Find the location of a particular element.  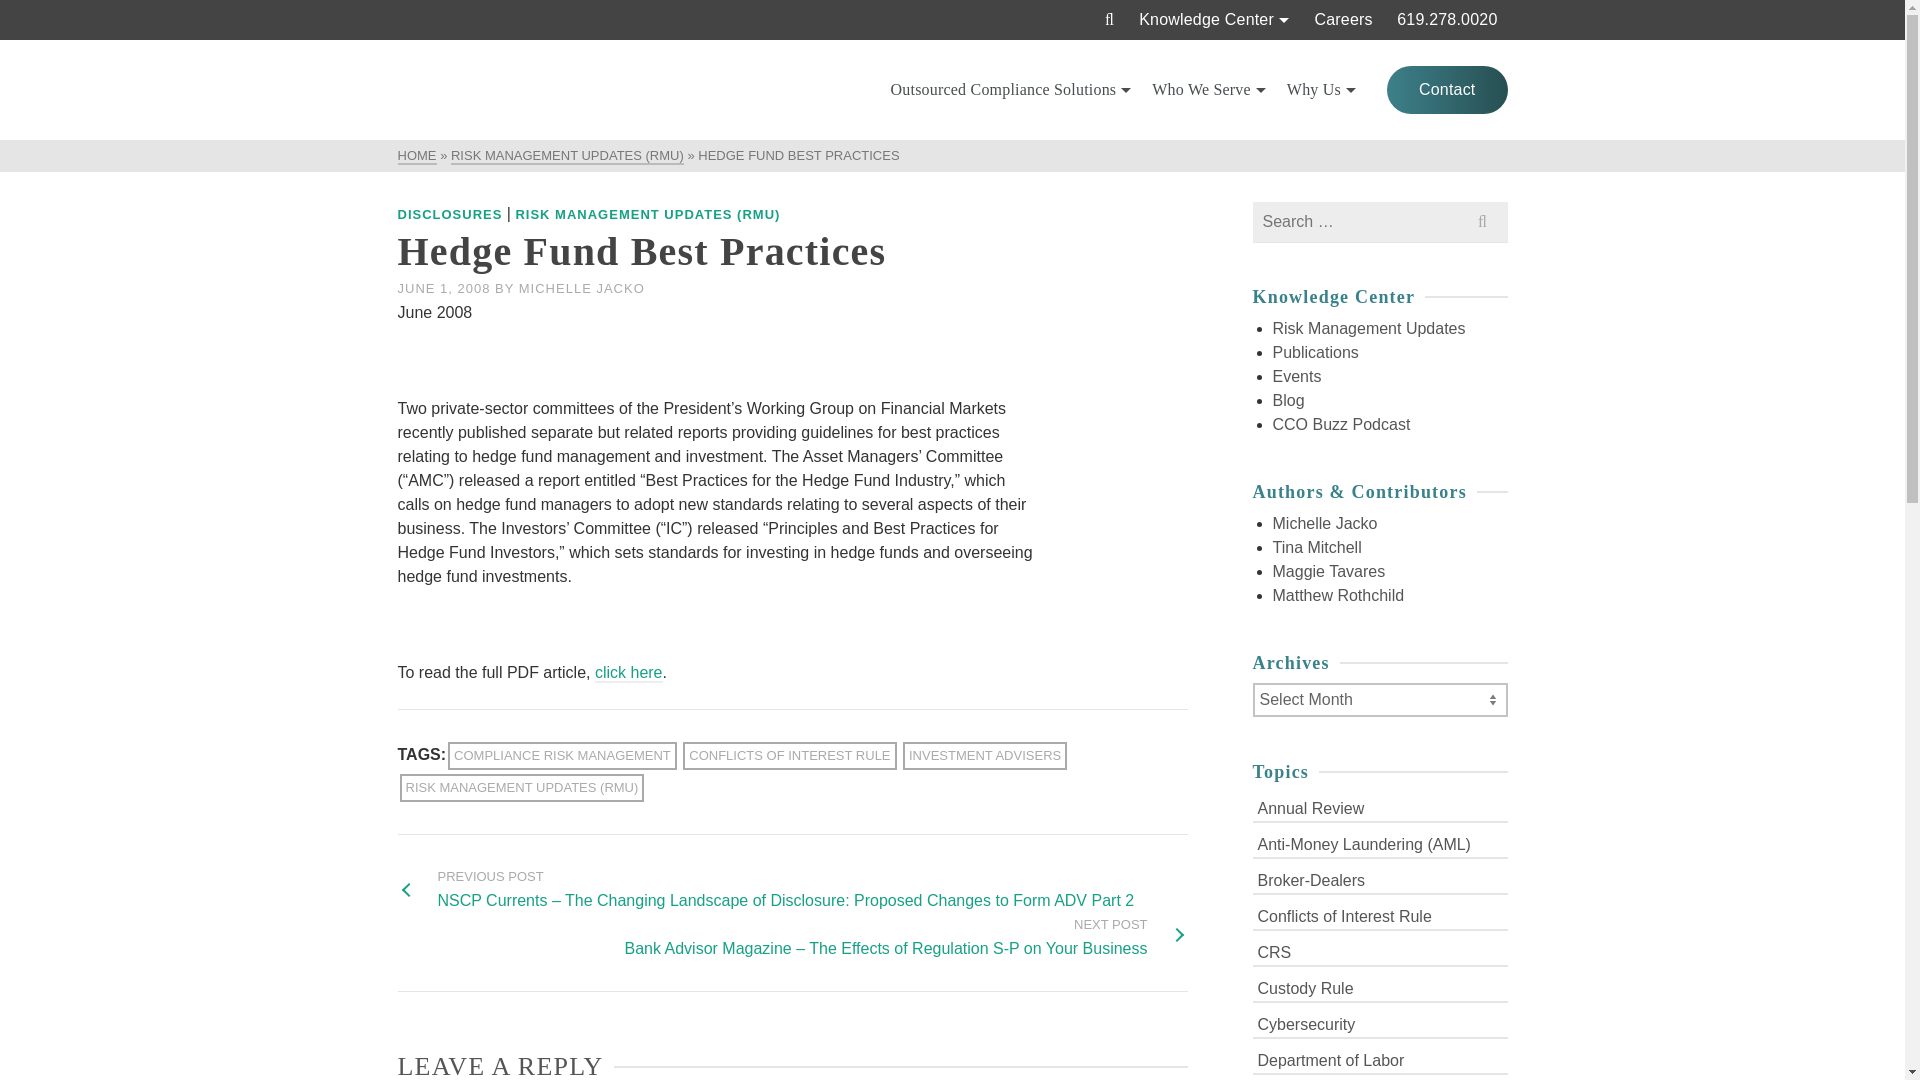

CONFLICTS OF INTEREST RULE is located at coordinates (790, 756).